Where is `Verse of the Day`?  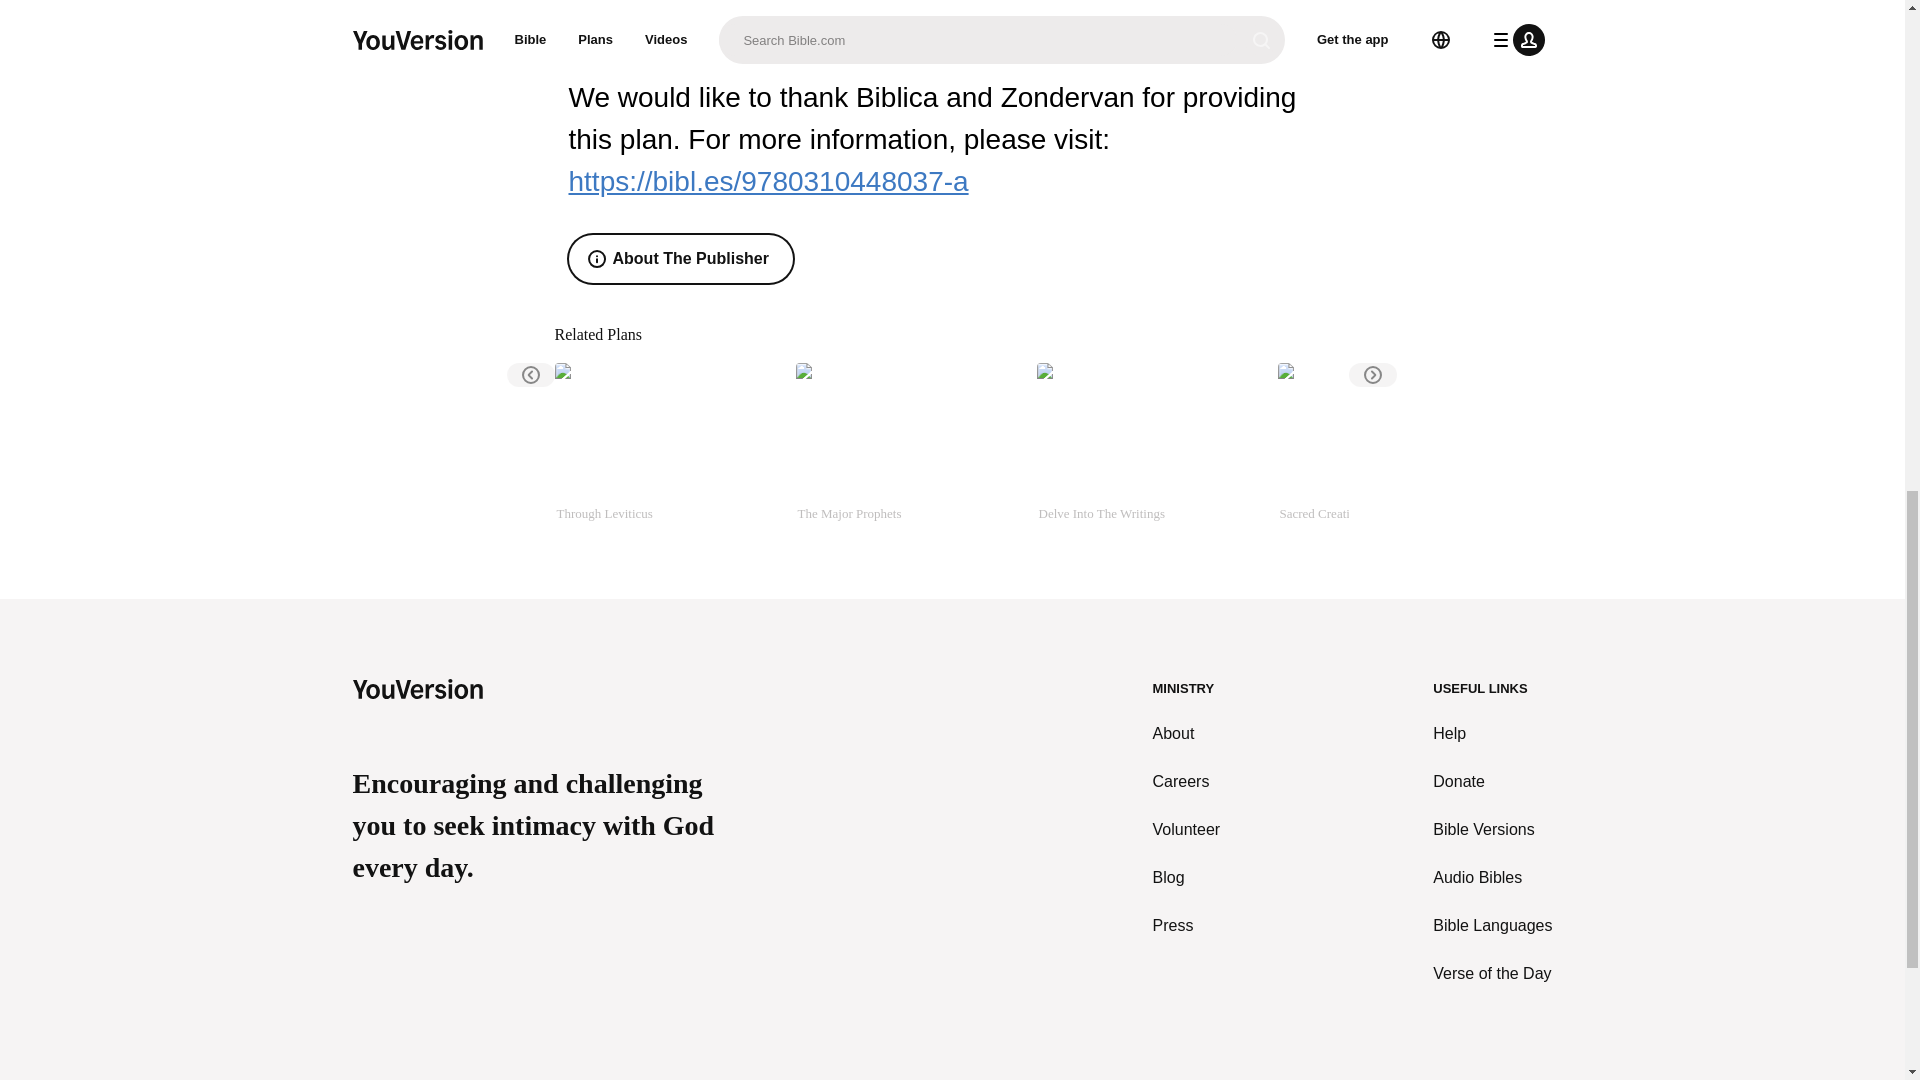 Verse of the Day is located at coordinates (1492, 974).